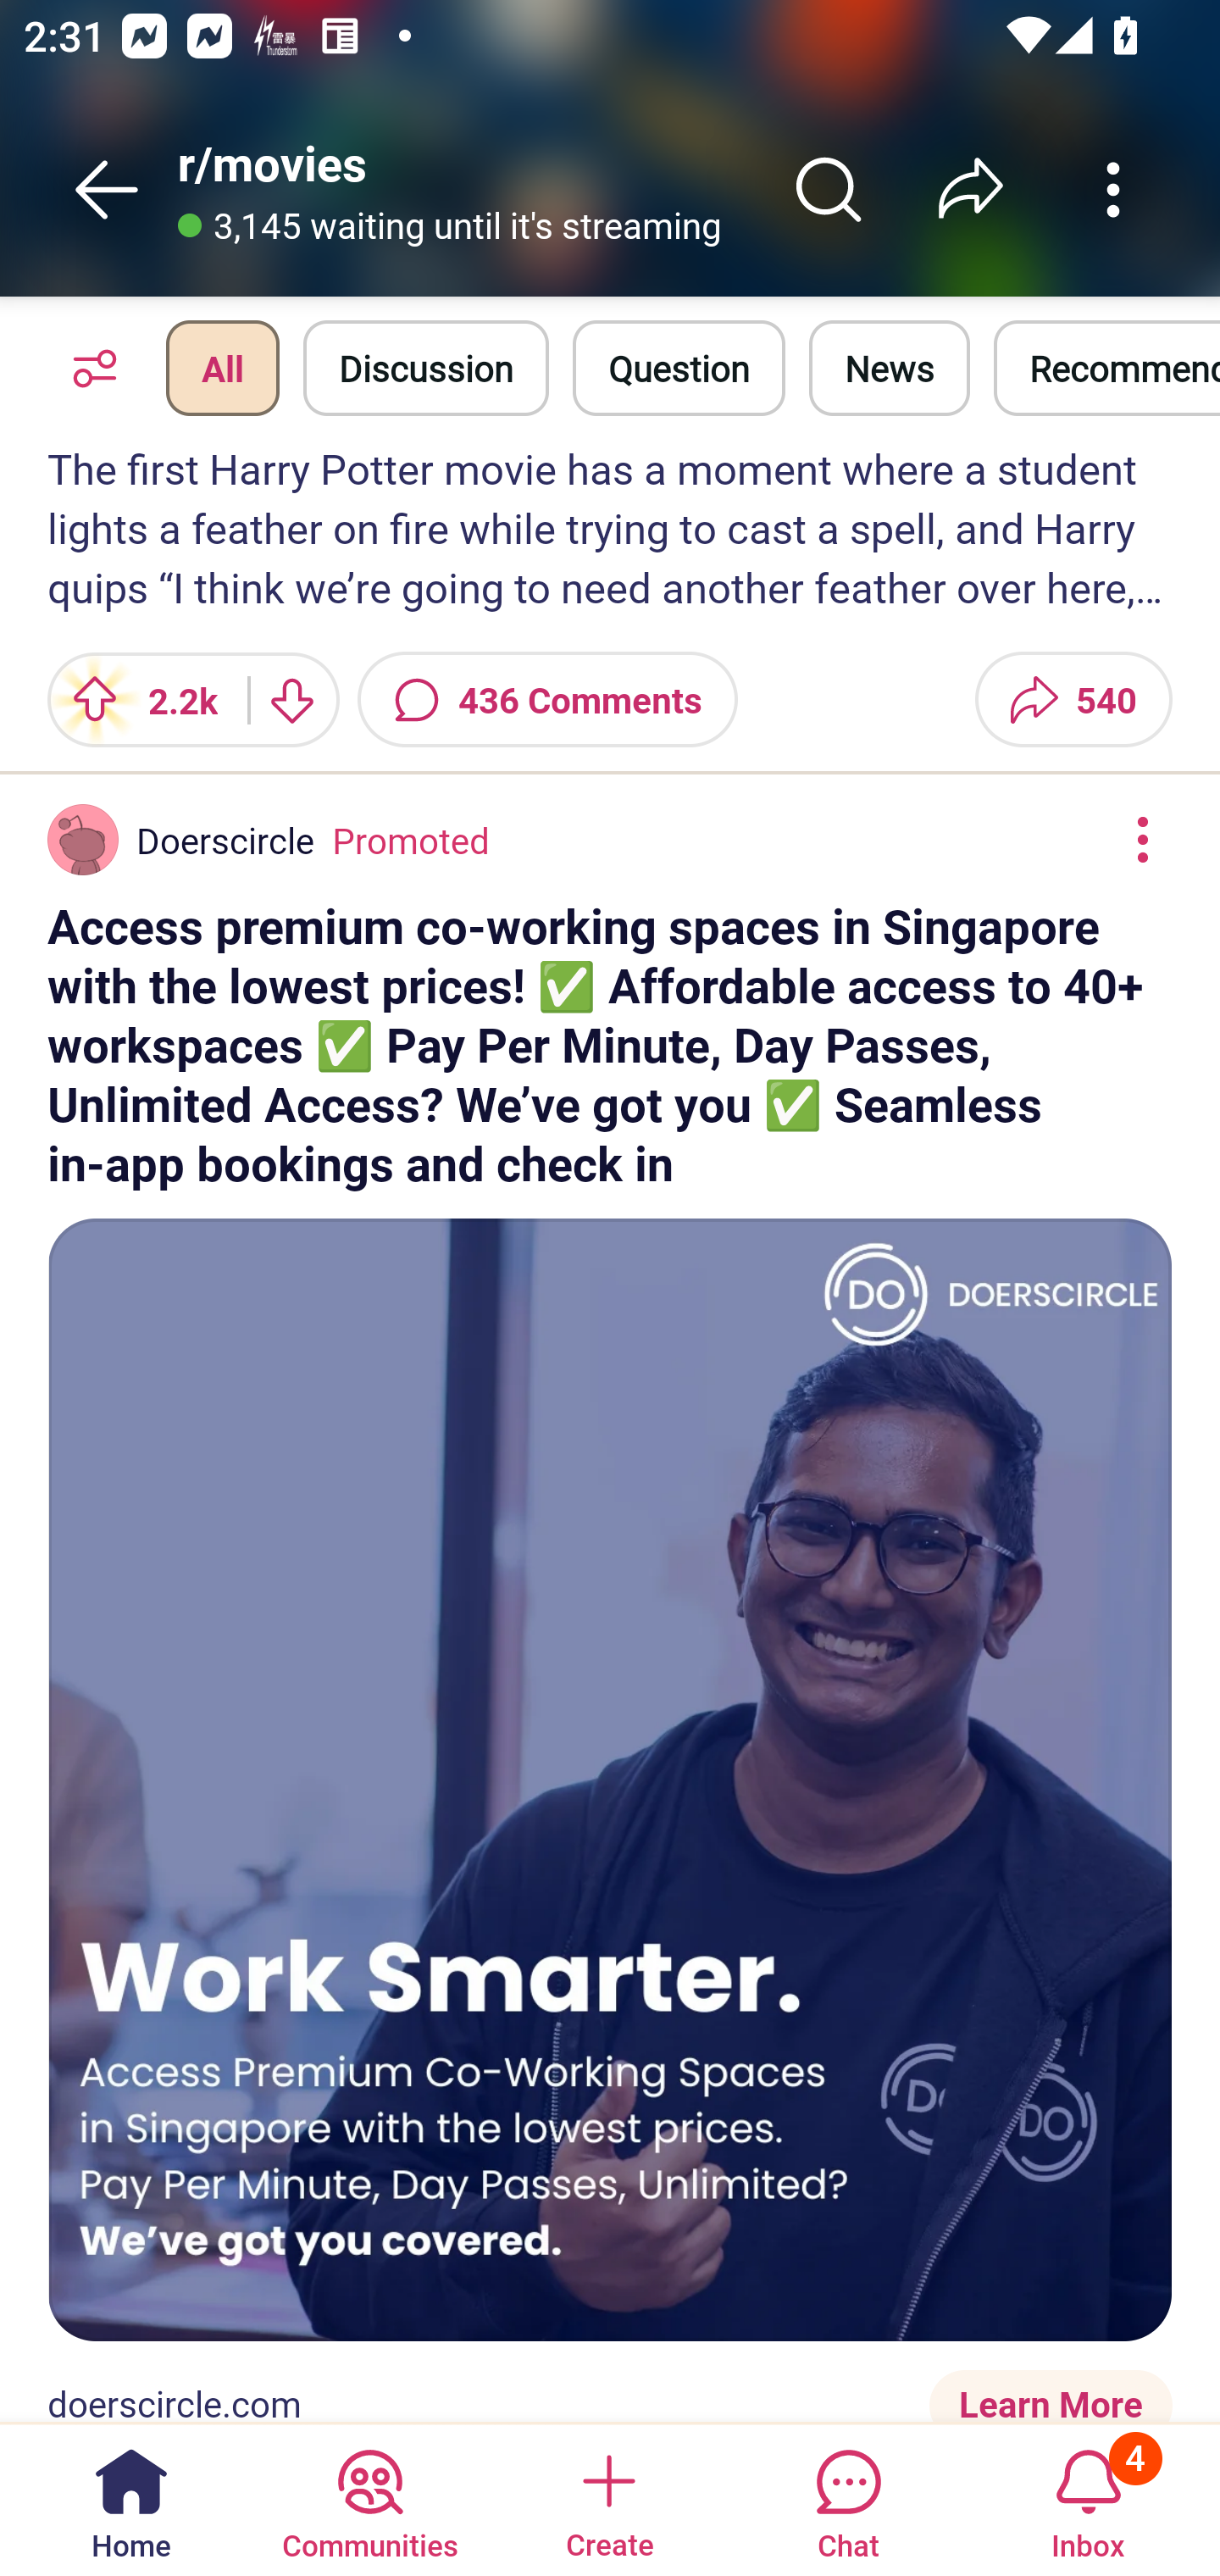 This screenshot has height=2576, width=1220. Describe the element at coordinates (1088, 2498) in the screenshot. I see `Inbox, has 4 notifications 4 Inbox` at that location.